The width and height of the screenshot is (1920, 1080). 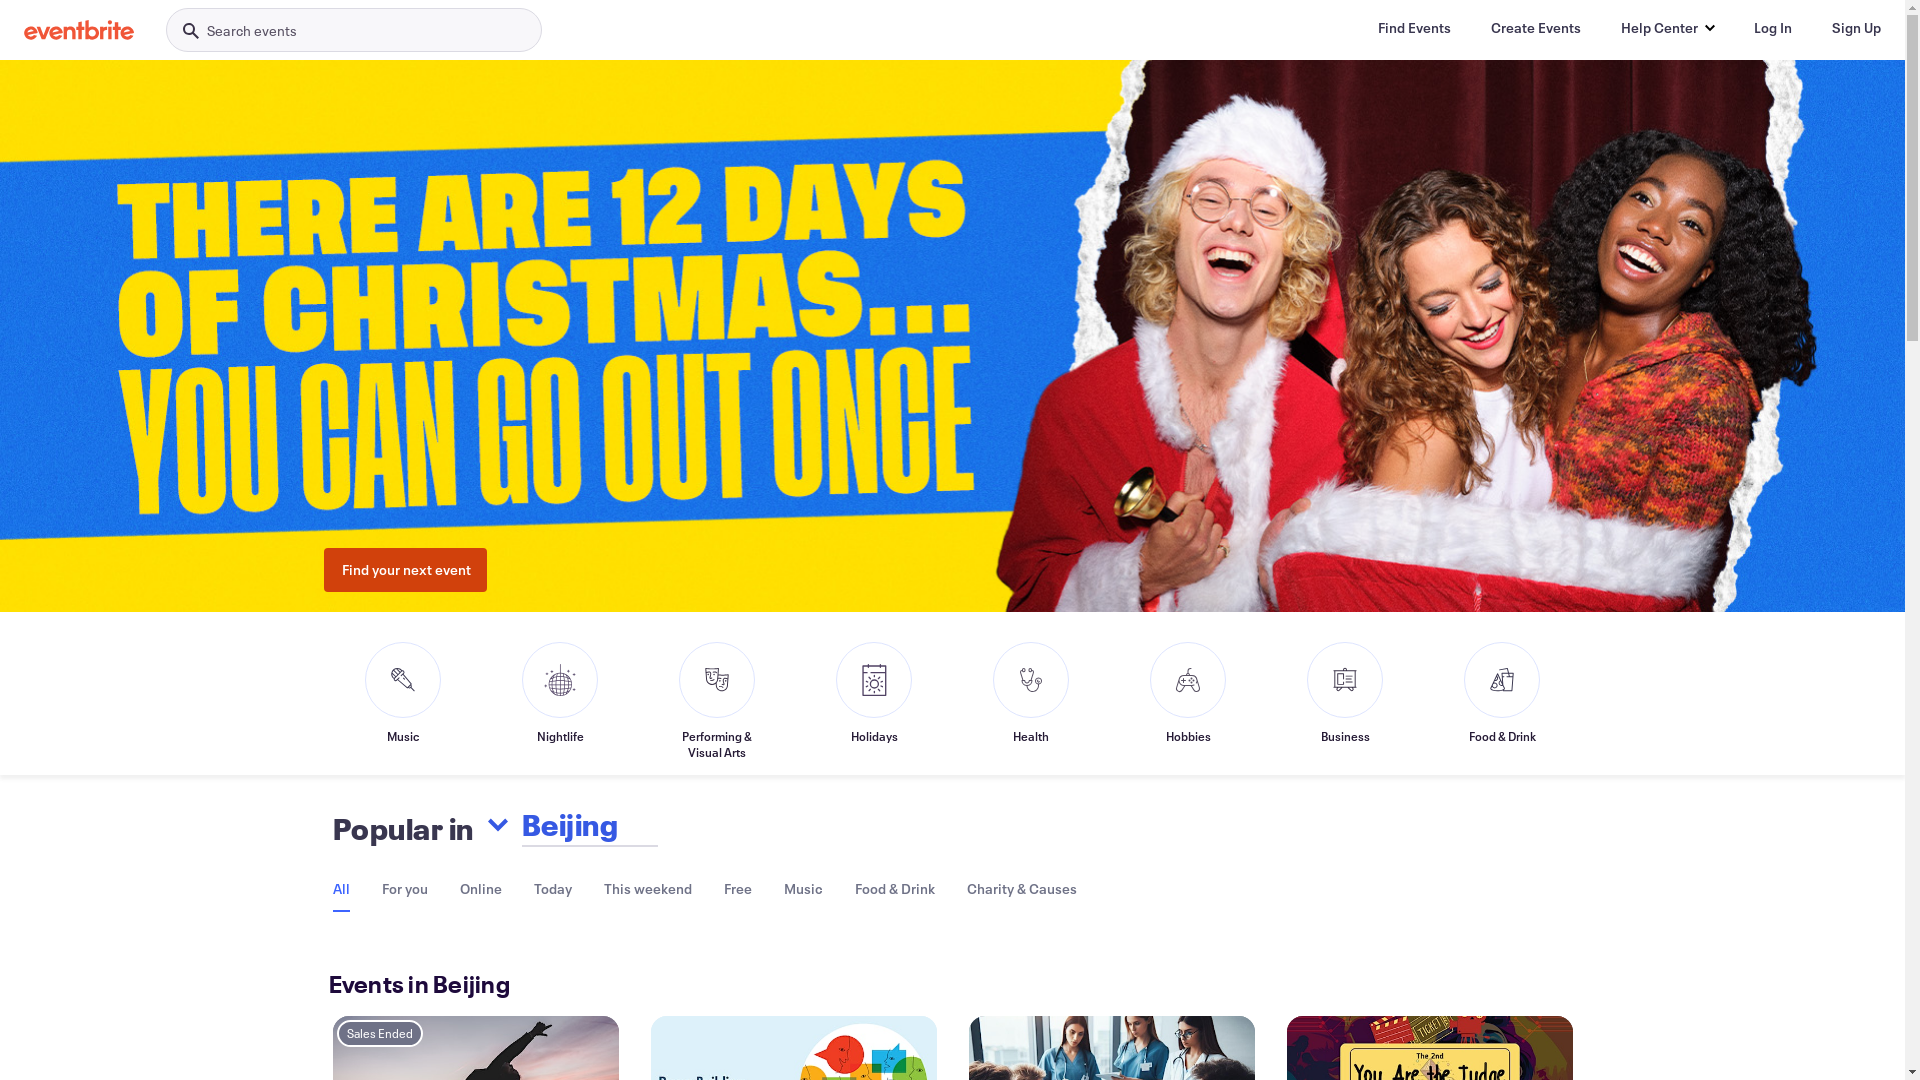 What do you see at coordinates (1536, 28) in the screenshot?
I see `Create Events` at bounding box center [1536, 28].